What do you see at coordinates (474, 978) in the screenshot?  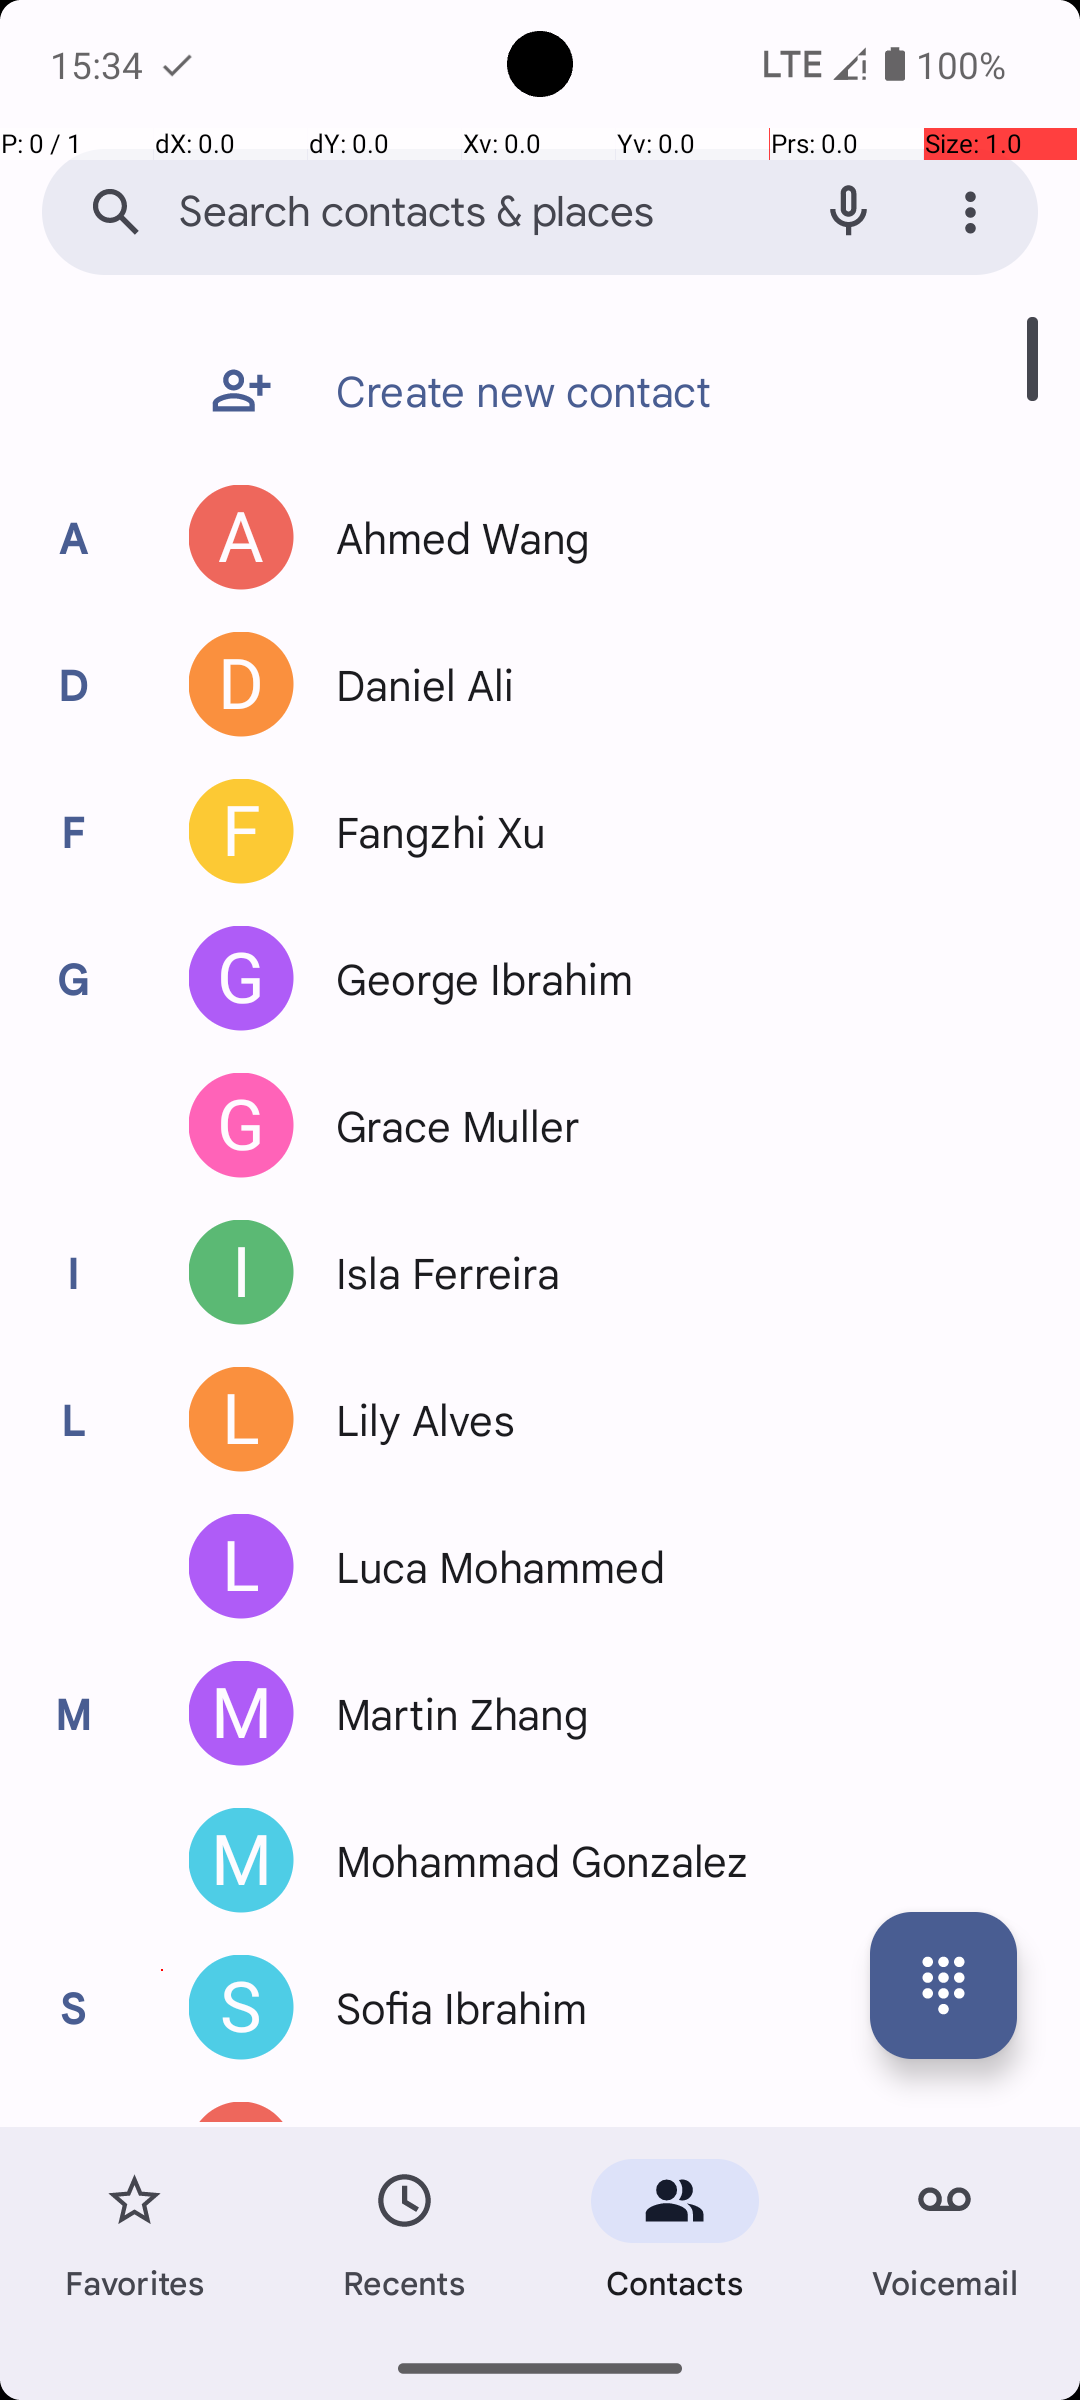 I see `George Ibrahim` at bounding box center [474, 978].